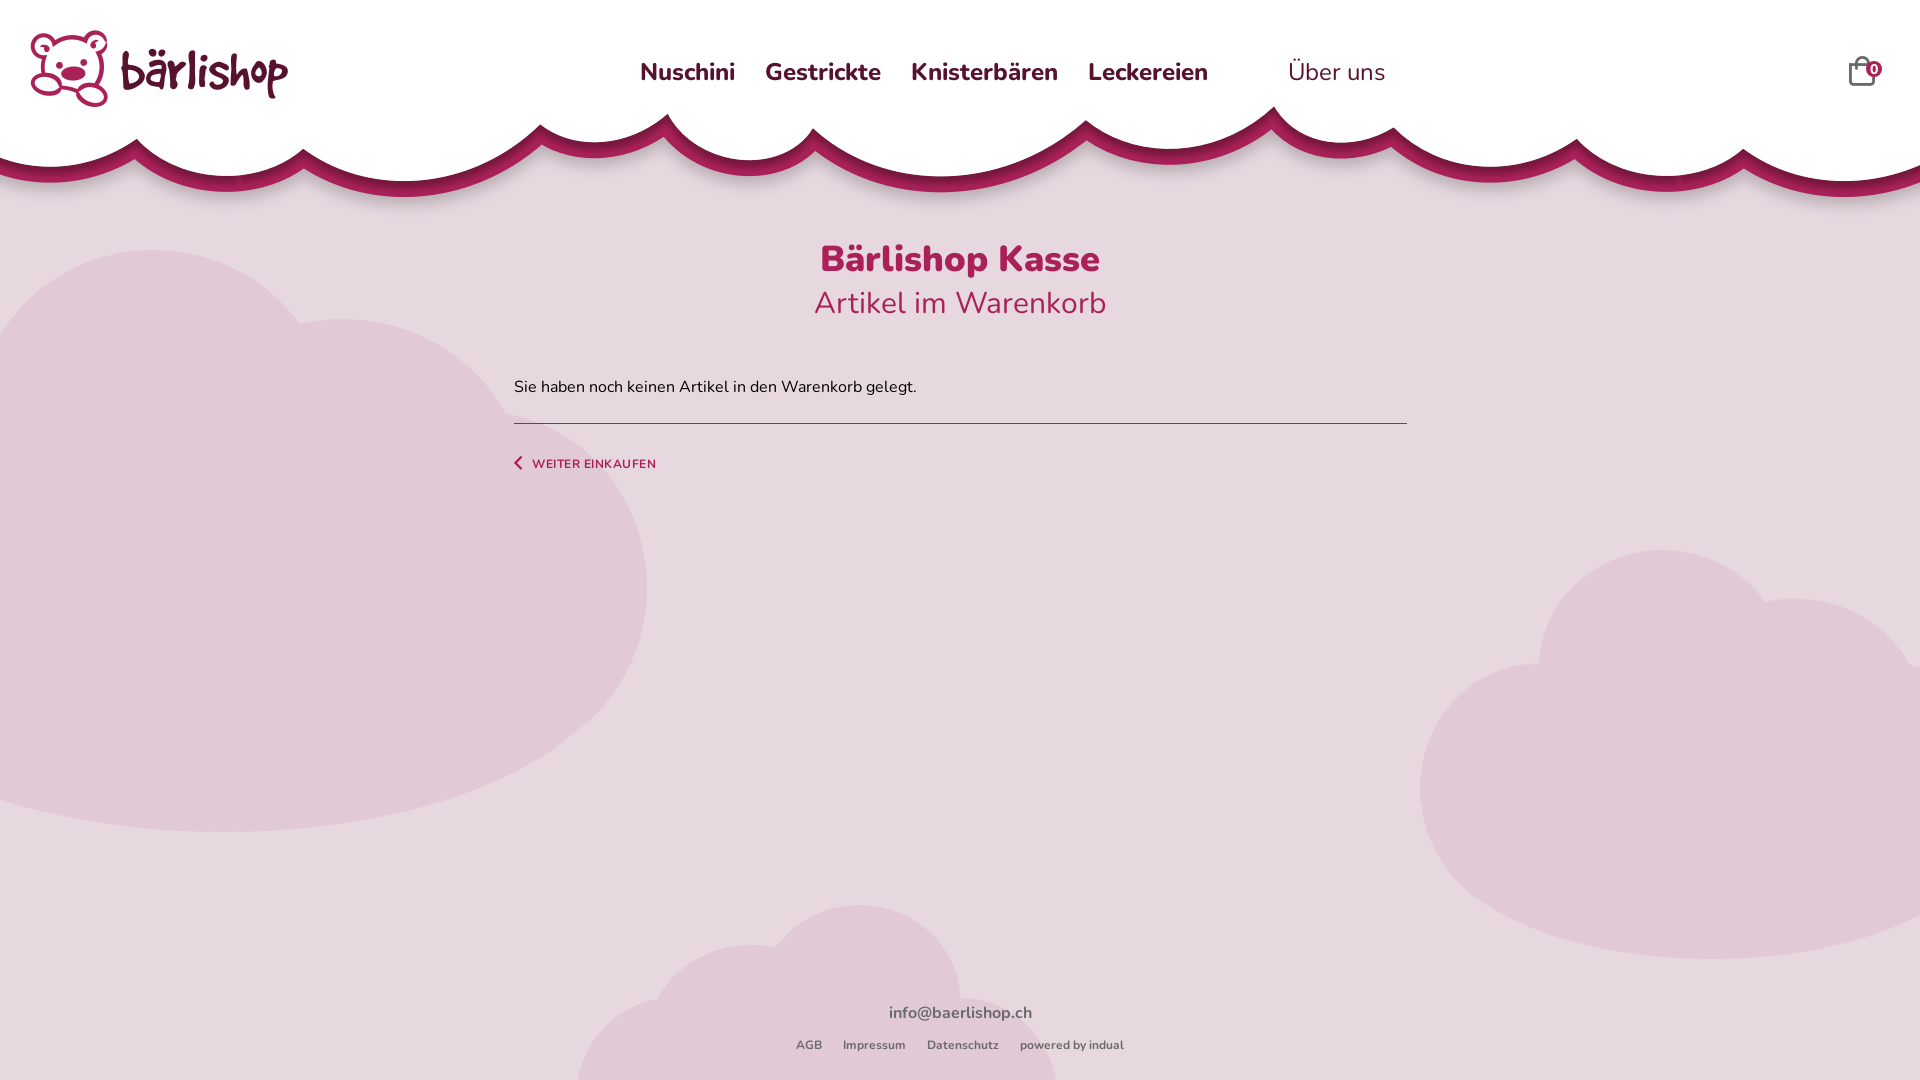  I want to click on WEITER EINKAUFEN, so click(586, 463).